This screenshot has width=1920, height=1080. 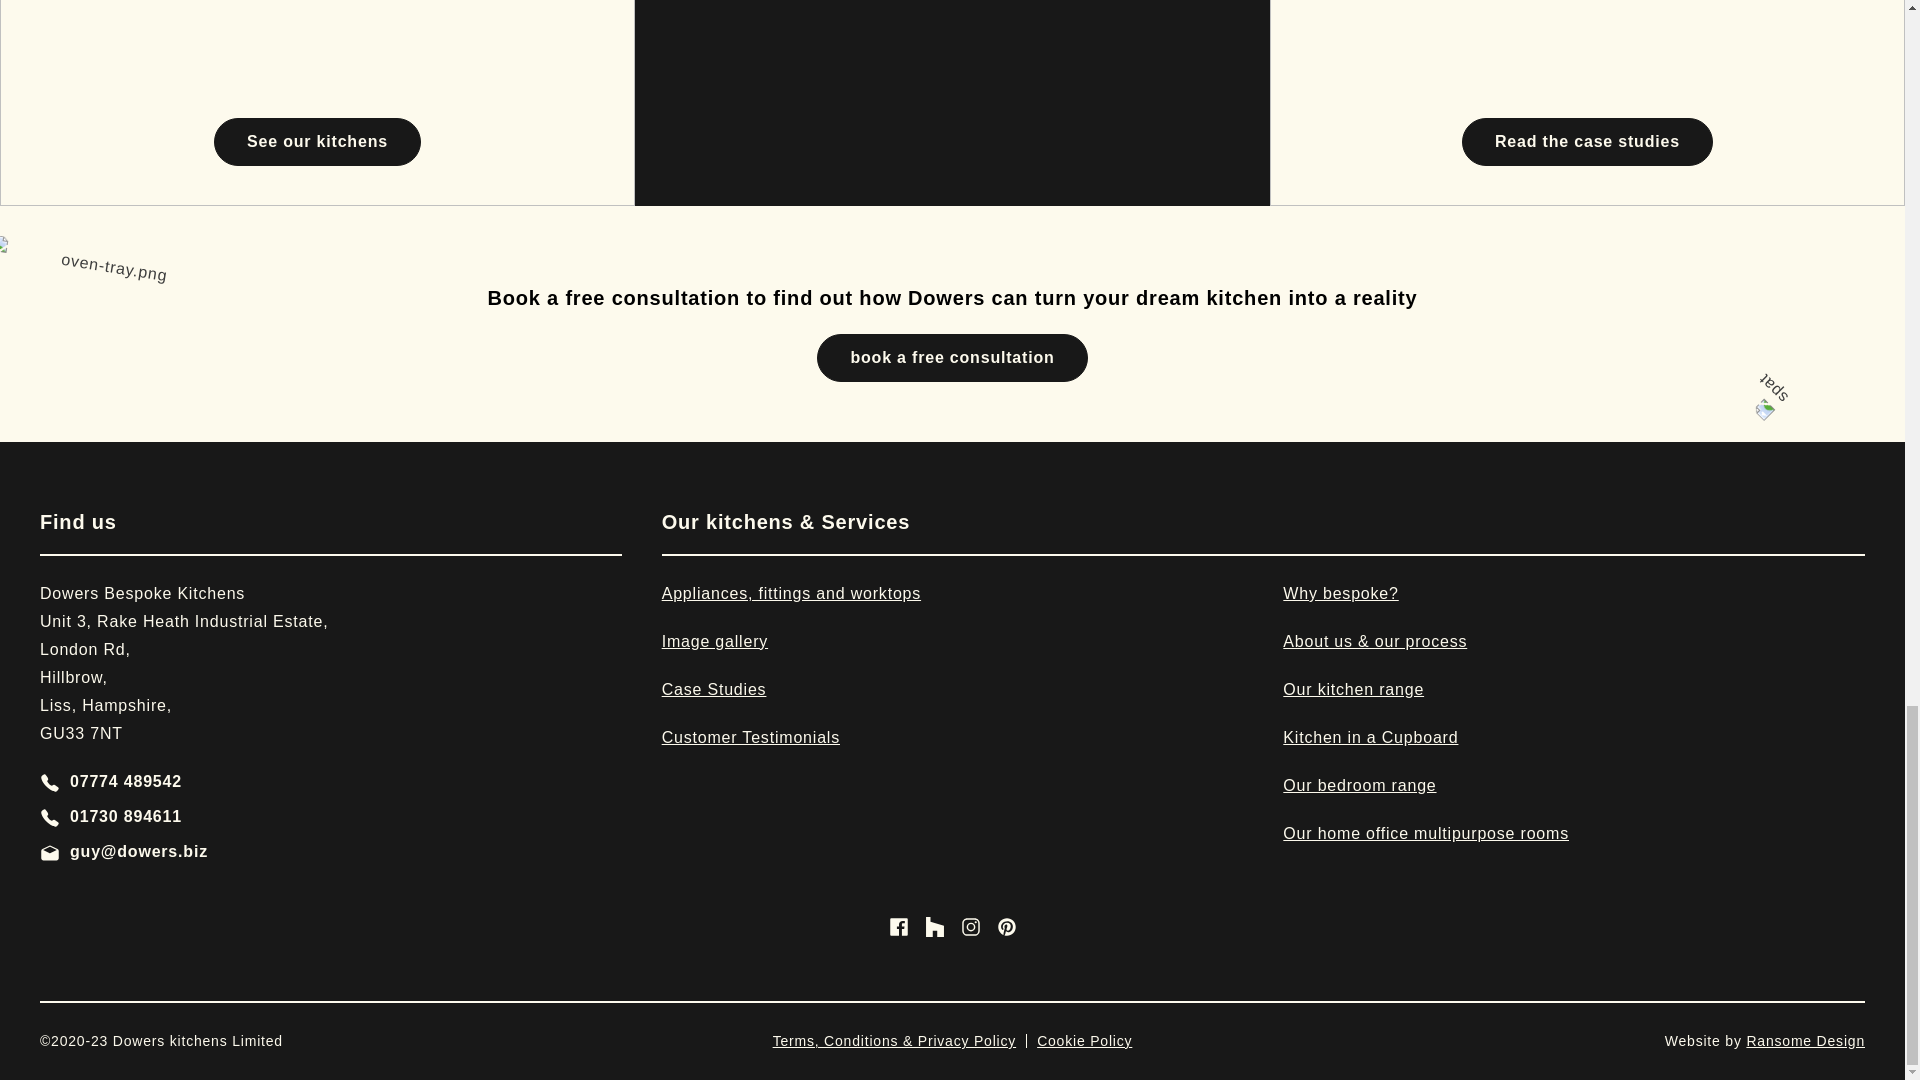 I want to click on Customer Testimonials, so click(x=331, y=816).